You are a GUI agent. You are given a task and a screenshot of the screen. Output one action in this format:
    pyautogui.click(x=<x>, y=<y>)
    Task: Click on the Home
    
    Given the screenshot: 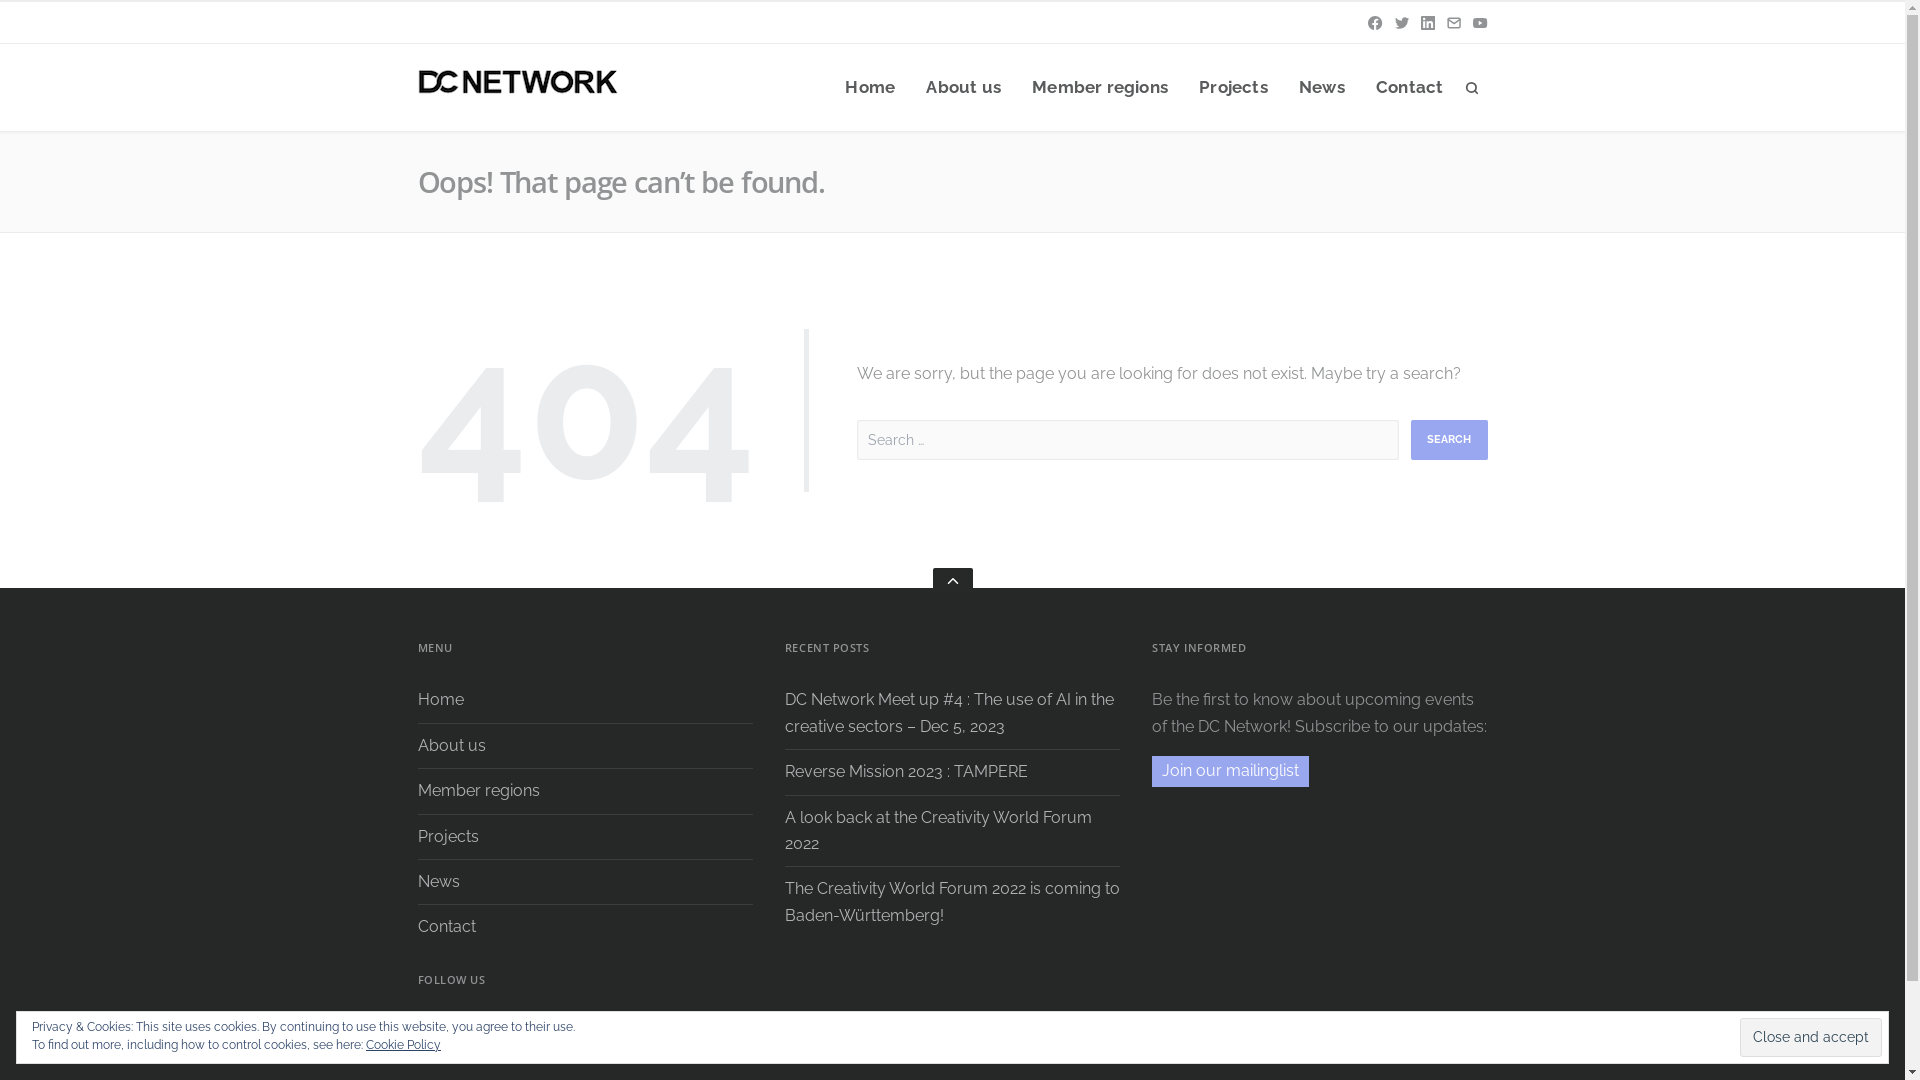 What is the action you would take?
    pyautogui.click(x=870, y=88)
    